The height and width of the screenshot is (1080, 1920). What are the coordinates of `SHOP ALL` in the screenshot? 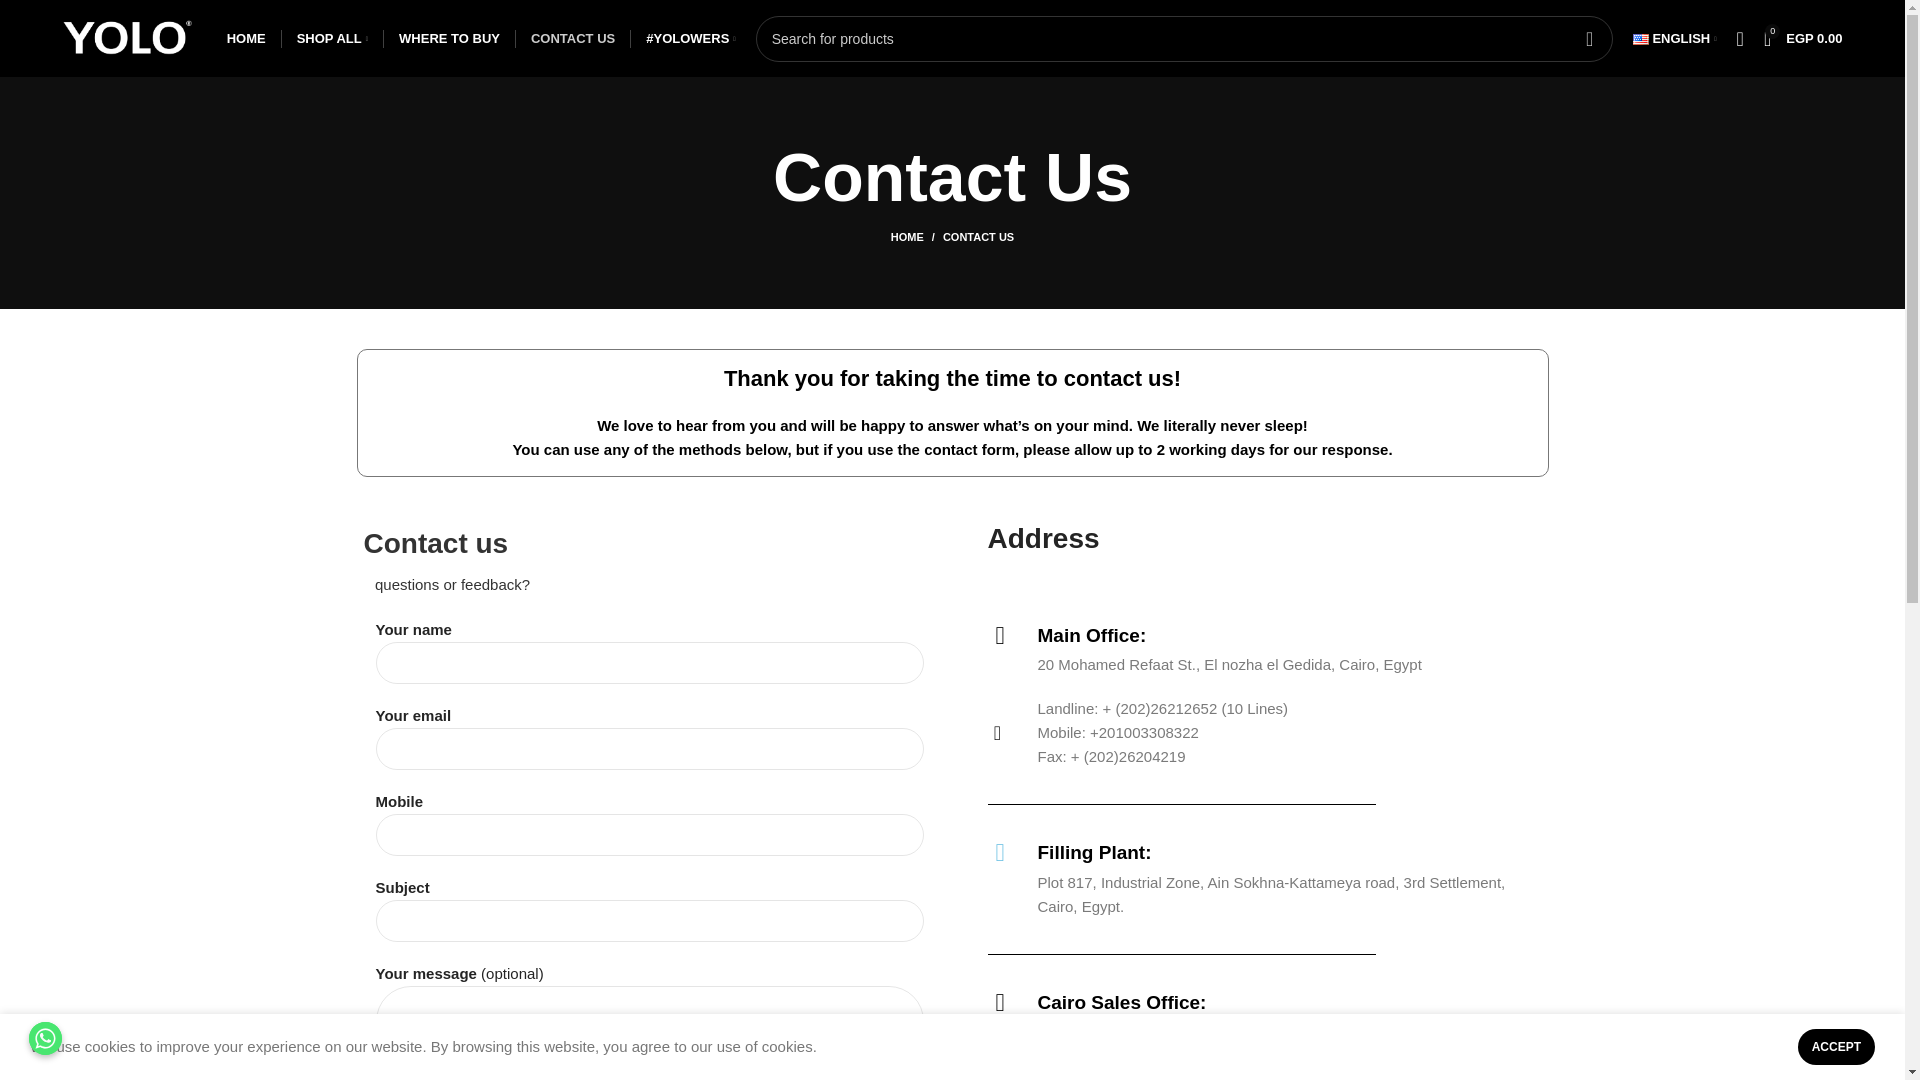 It's located at (332, 38).